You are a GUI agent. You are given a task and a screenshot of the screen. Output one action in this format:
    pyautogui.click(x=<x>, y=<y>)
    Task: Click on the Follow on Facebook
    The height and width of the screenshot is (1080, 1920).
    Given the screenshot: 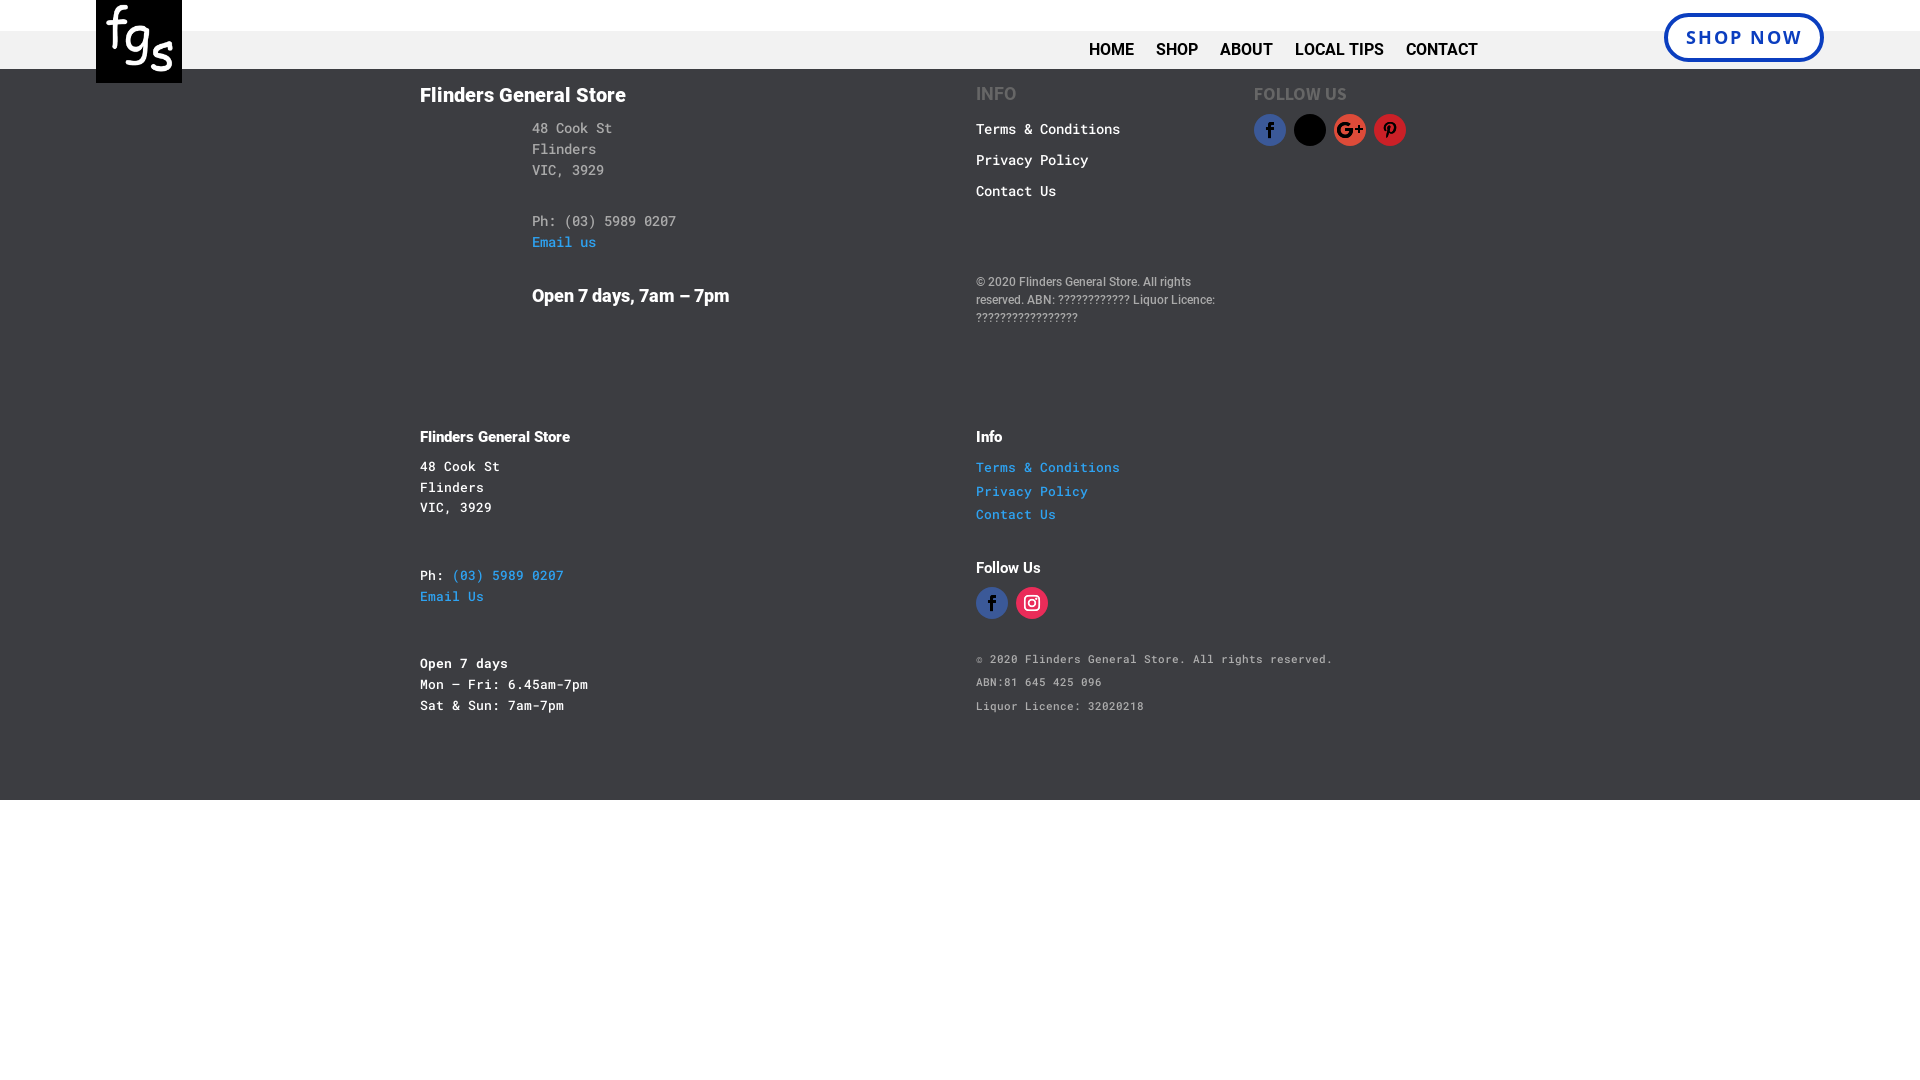 What is the action you would take?
    pyautogui.click(x=1270, y=130)
    